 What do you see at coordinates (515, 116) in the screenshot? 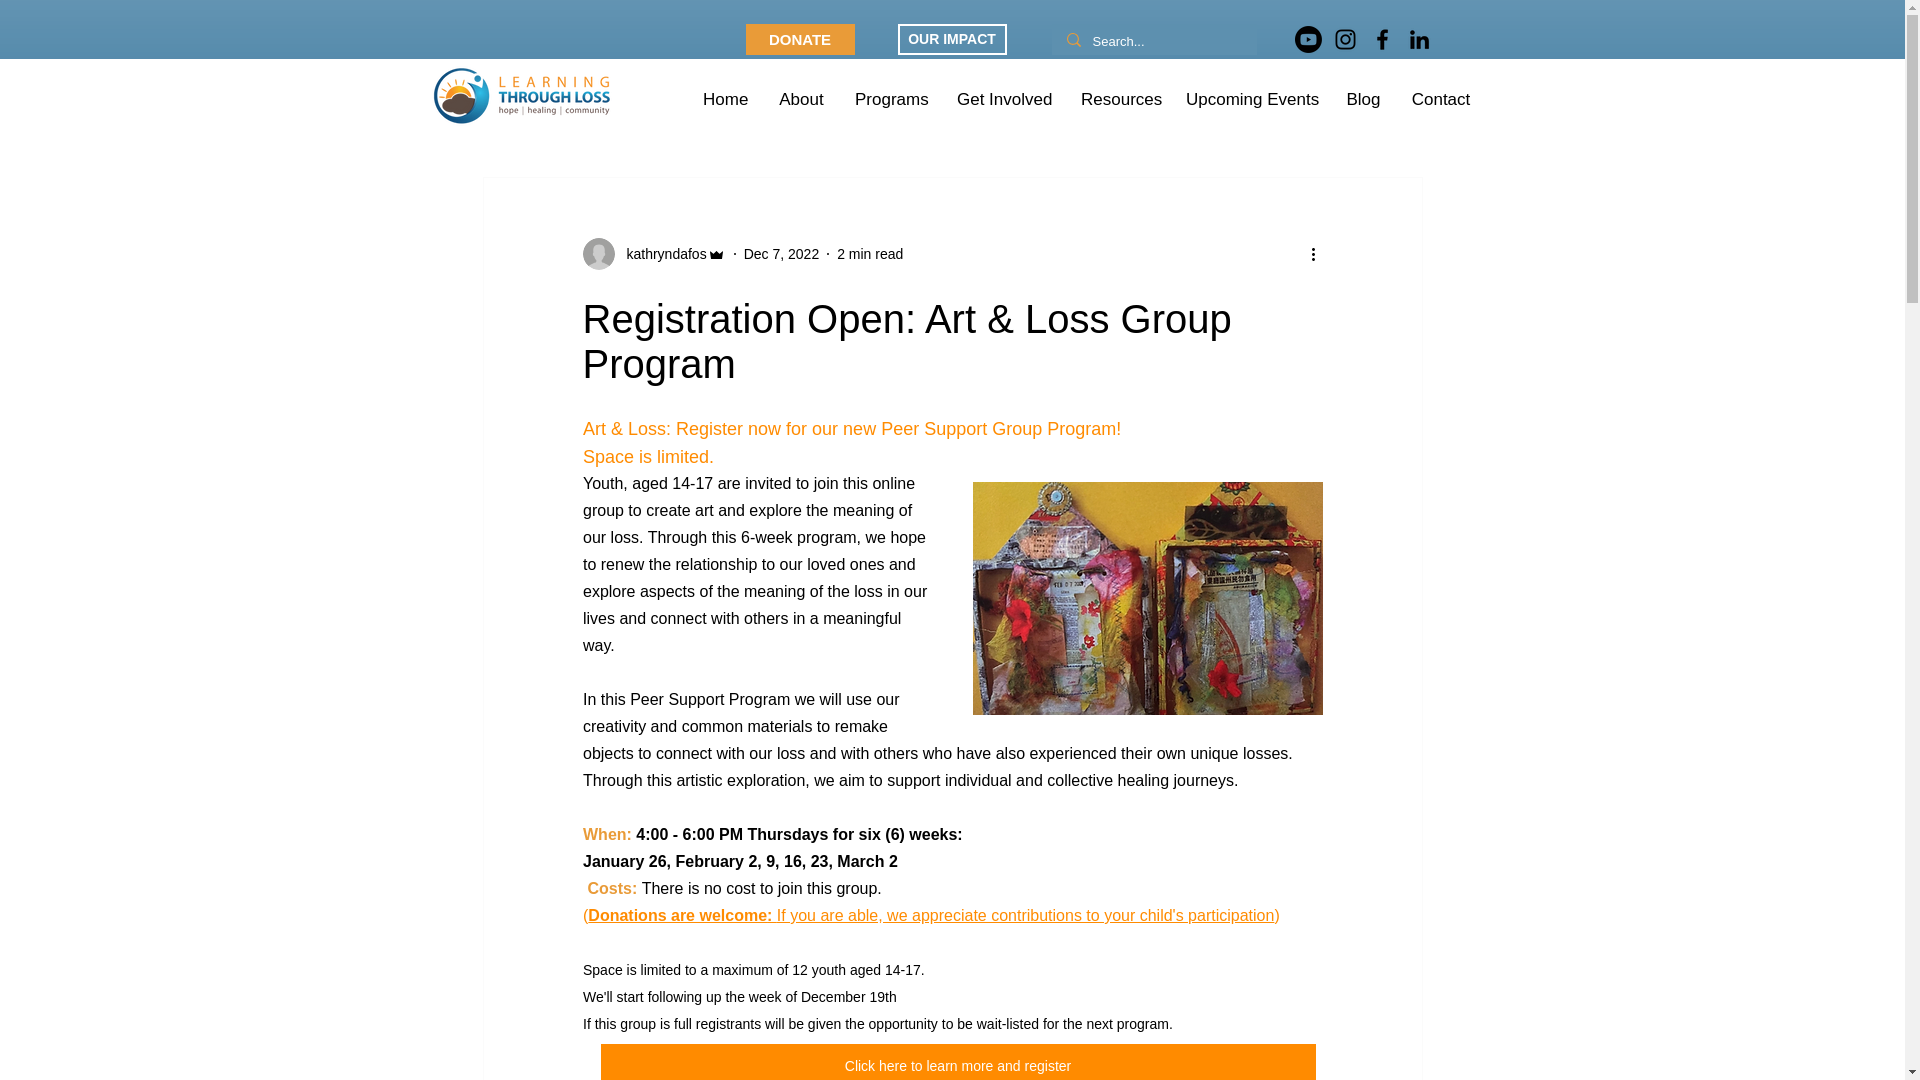
I see `All Posts` at bounding box center [515, 116].